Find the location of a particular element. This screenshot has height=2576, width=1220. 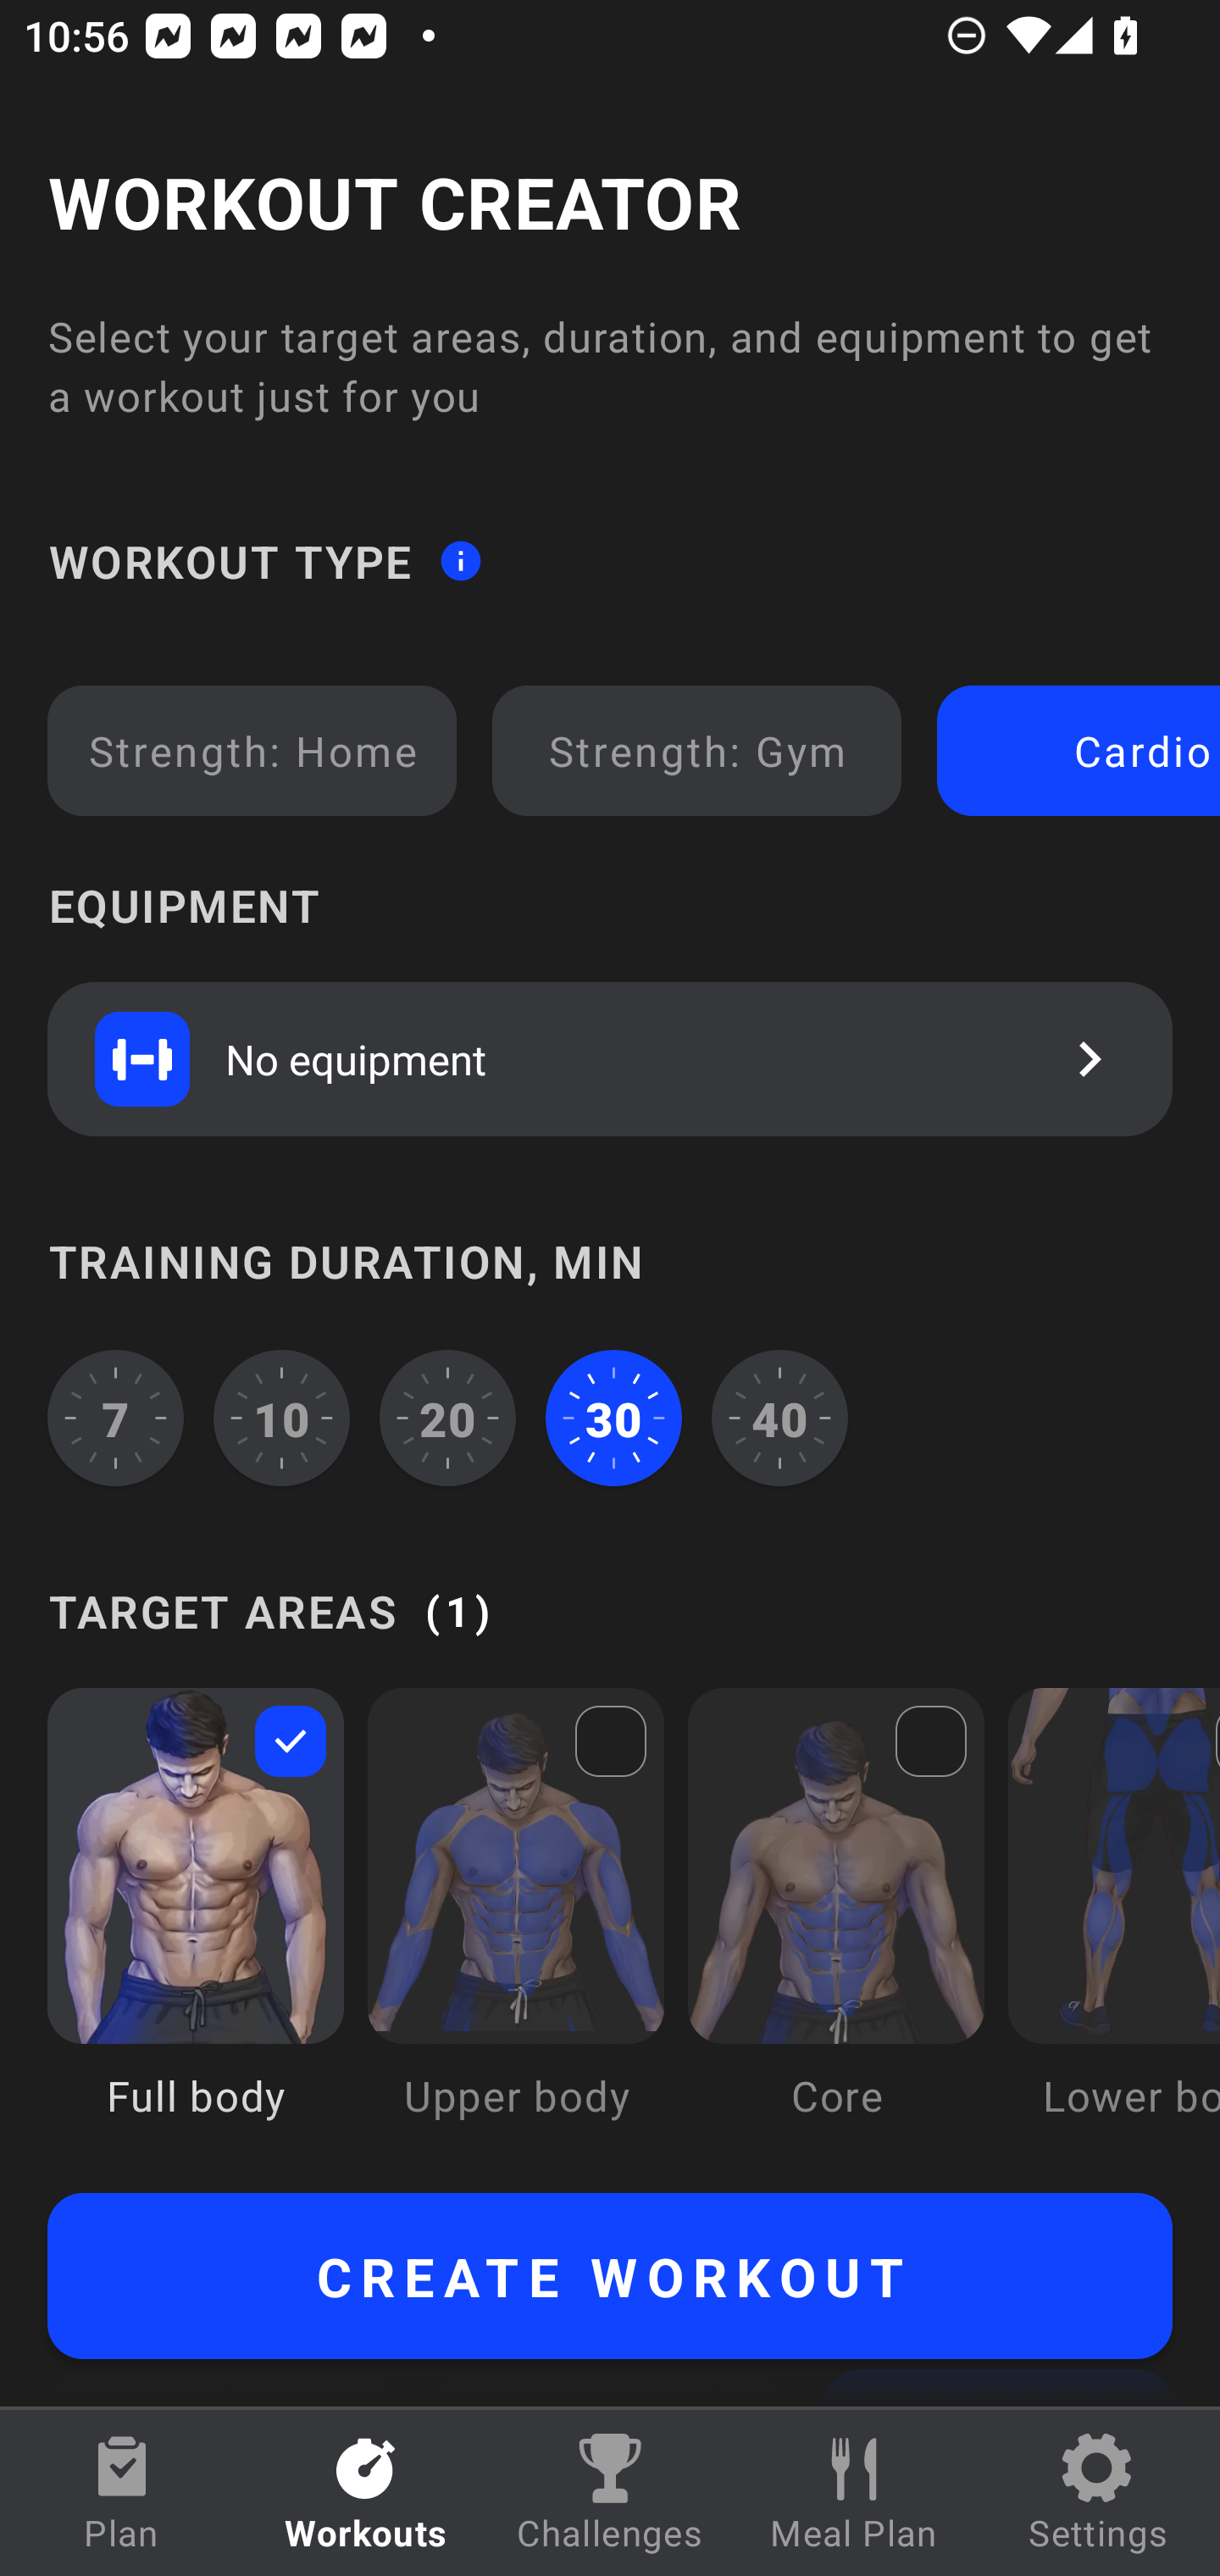

40 is located at coordinates (779, 1418).